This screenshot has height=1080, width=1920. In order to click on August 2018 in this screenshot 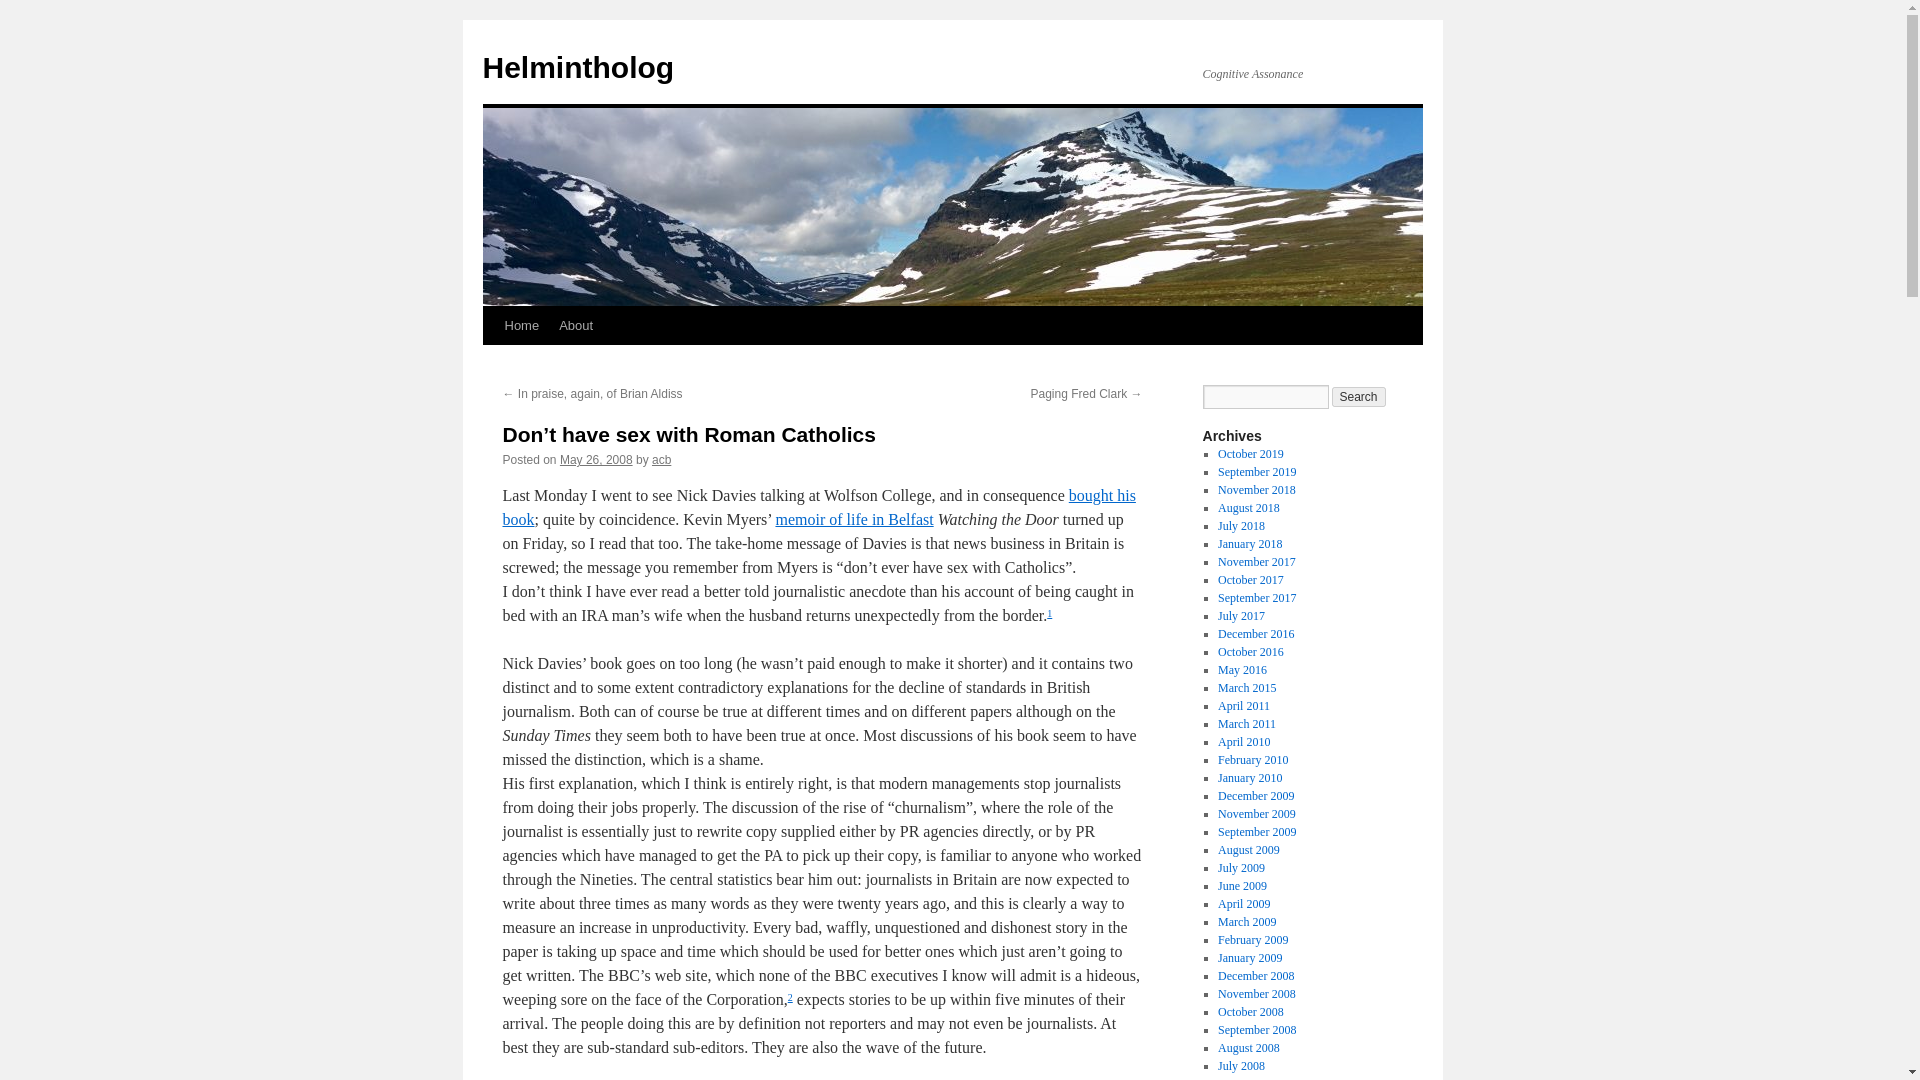, I will do `click(1248, 508)`.